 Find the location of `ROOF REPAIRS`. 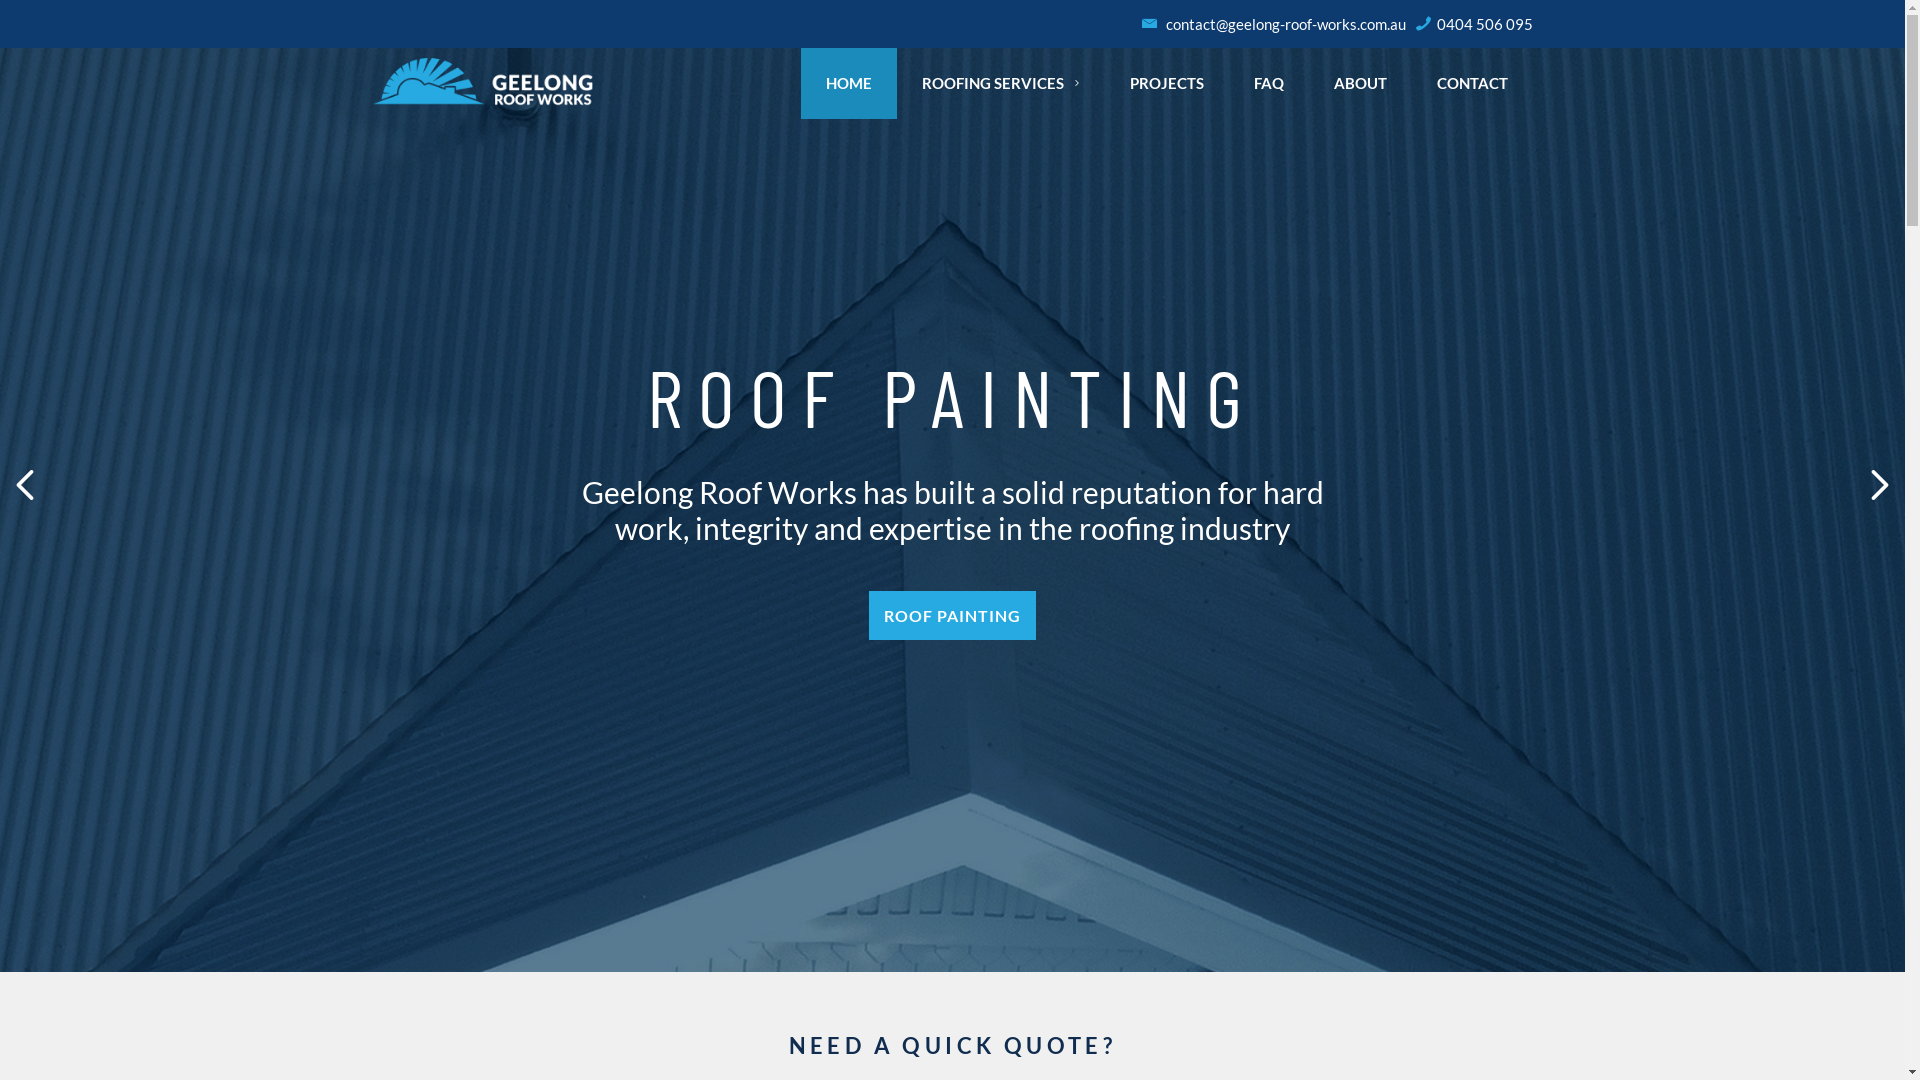

ROOF REPAIRS is located at coordinates (736, 614).